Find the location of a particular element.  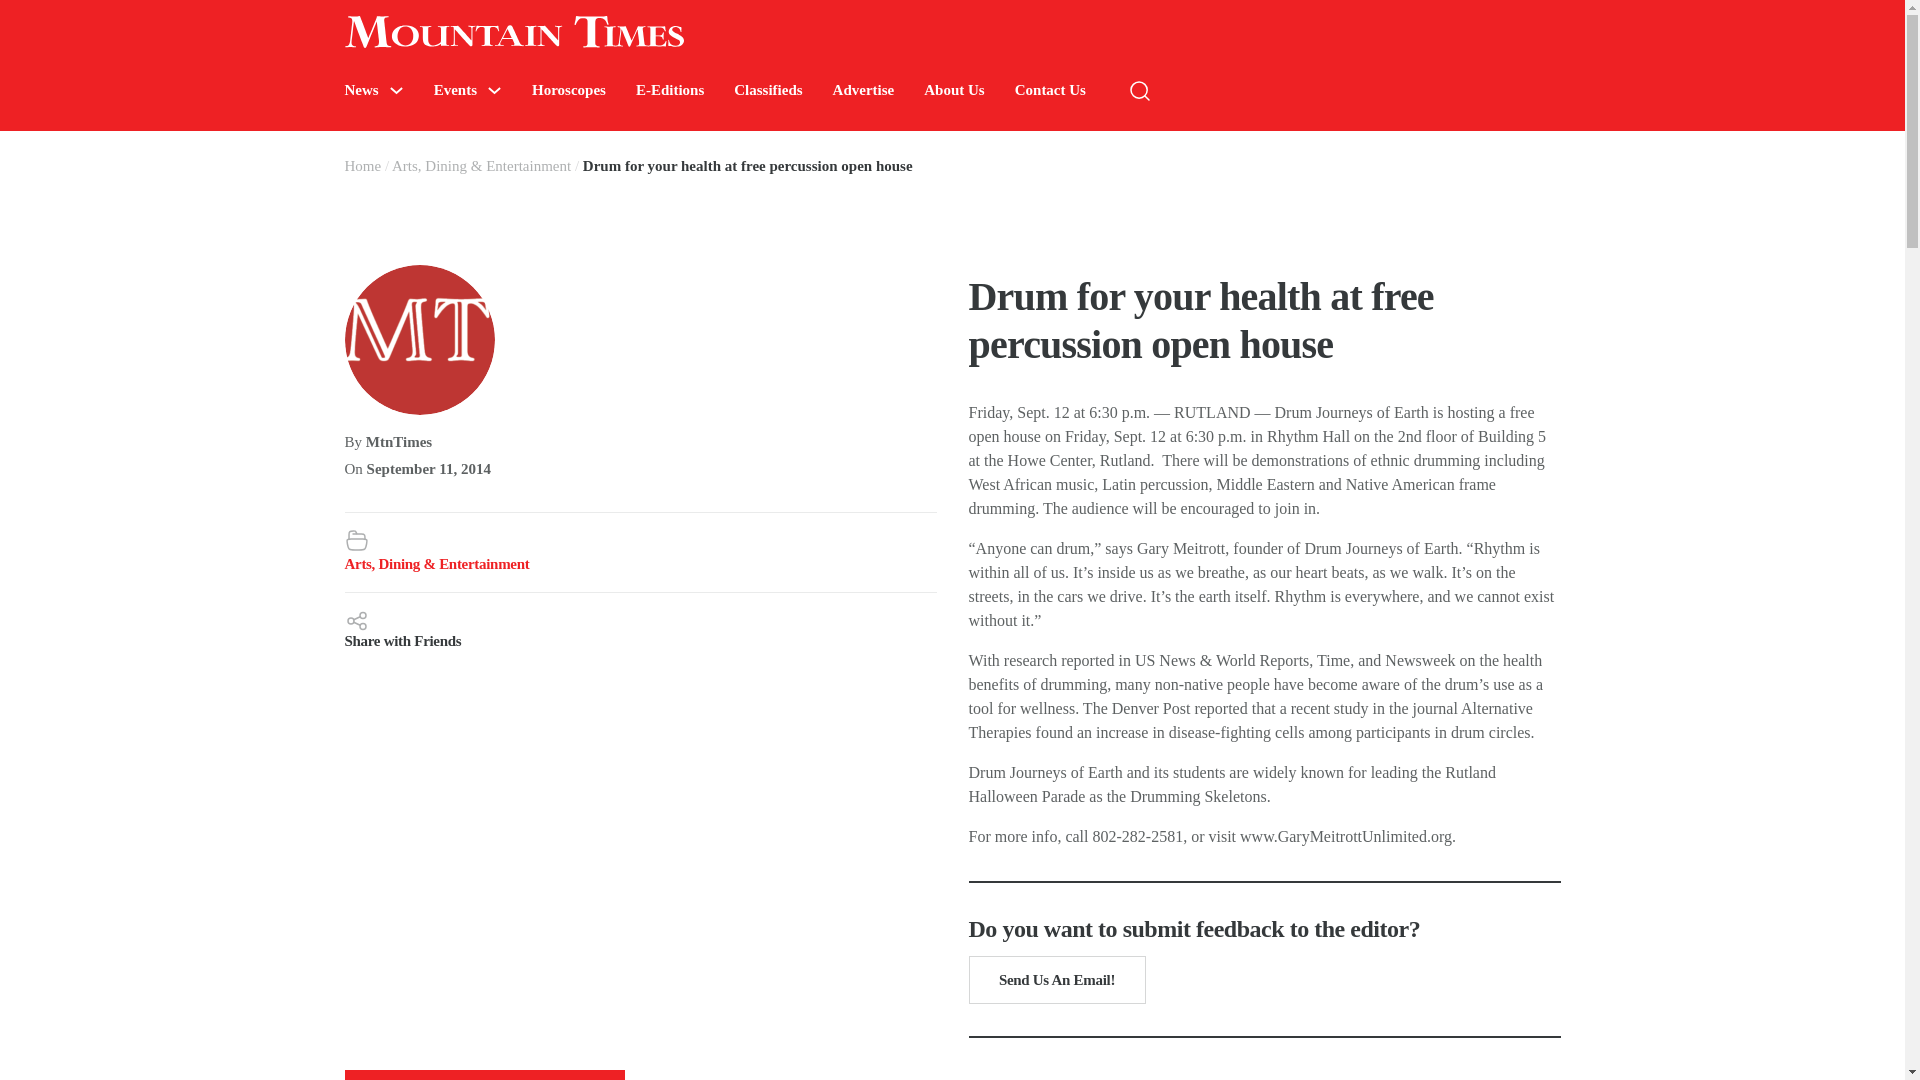

Classifieds is located at coordinates (768, 90).